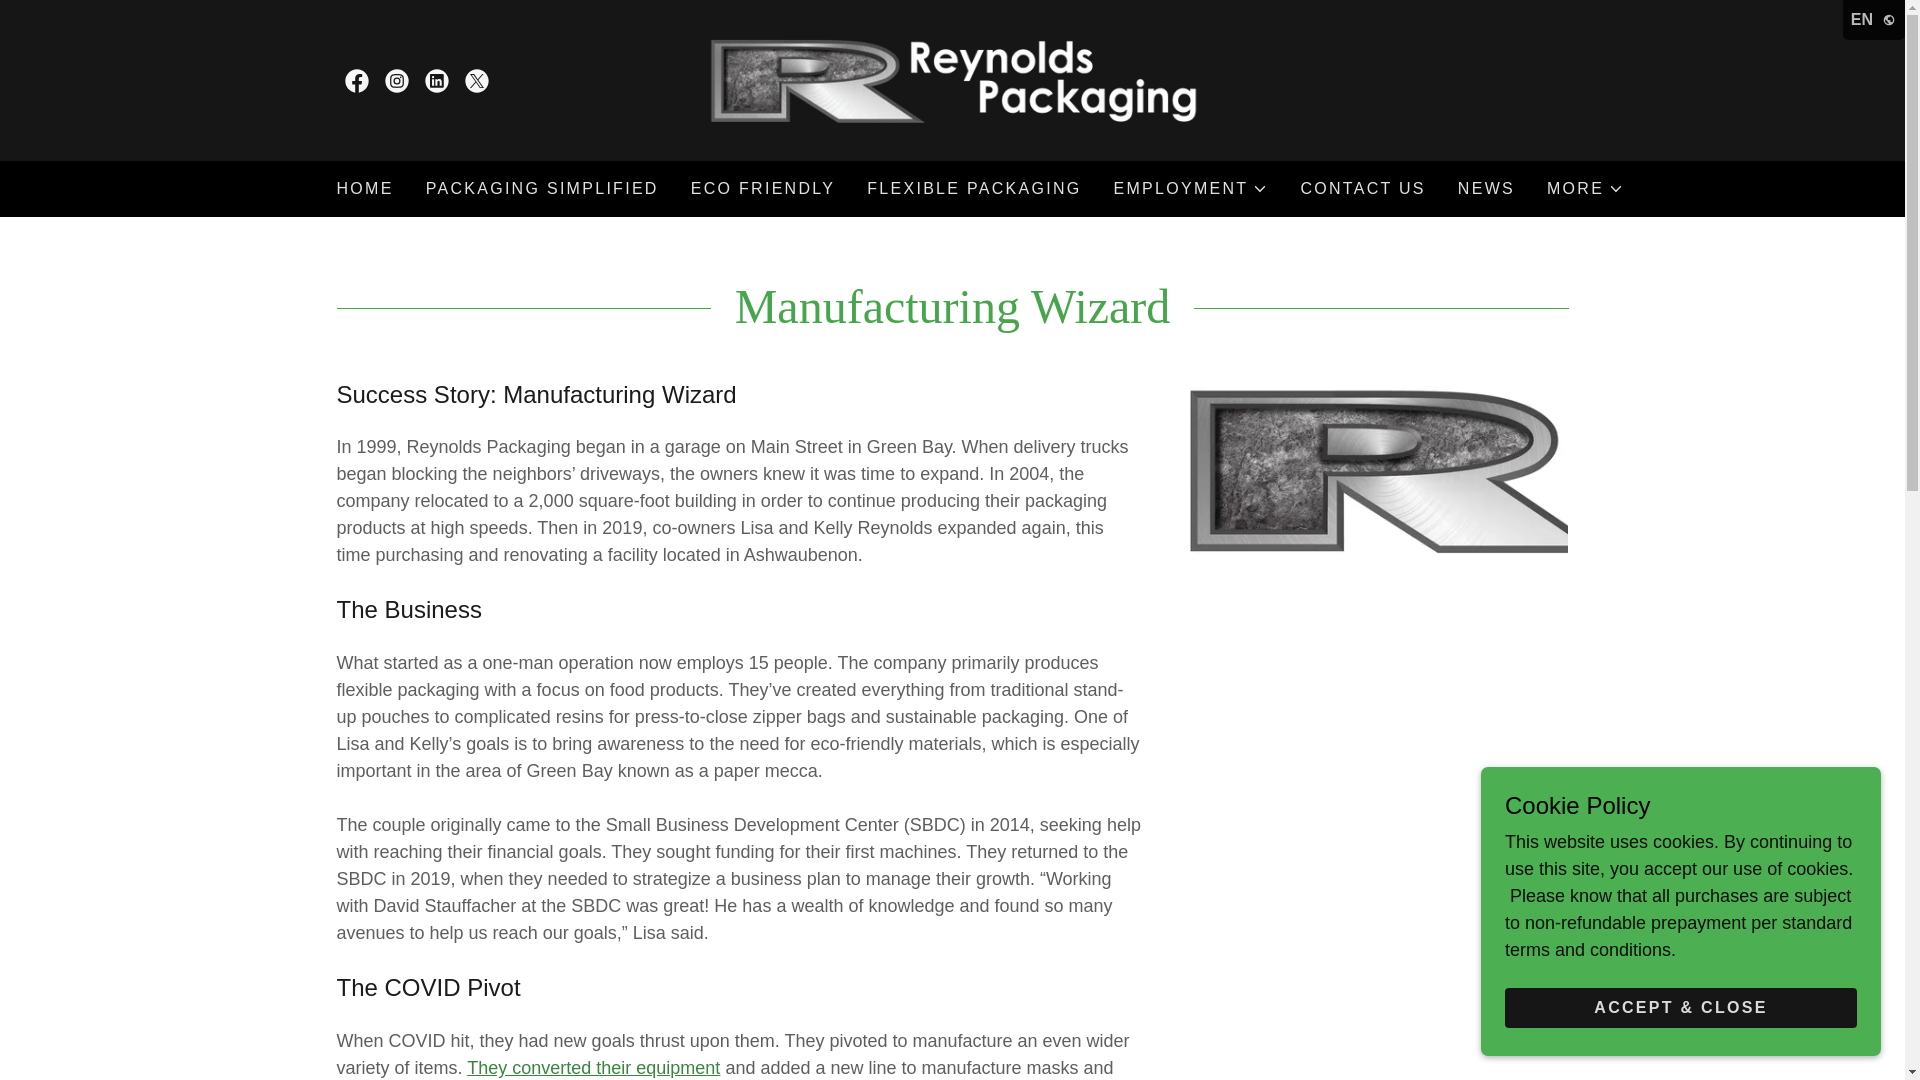  Describe the element at coordinates (973, 188) in the screenshot. I see `FLEXIBLE PACKAGING` at that location.